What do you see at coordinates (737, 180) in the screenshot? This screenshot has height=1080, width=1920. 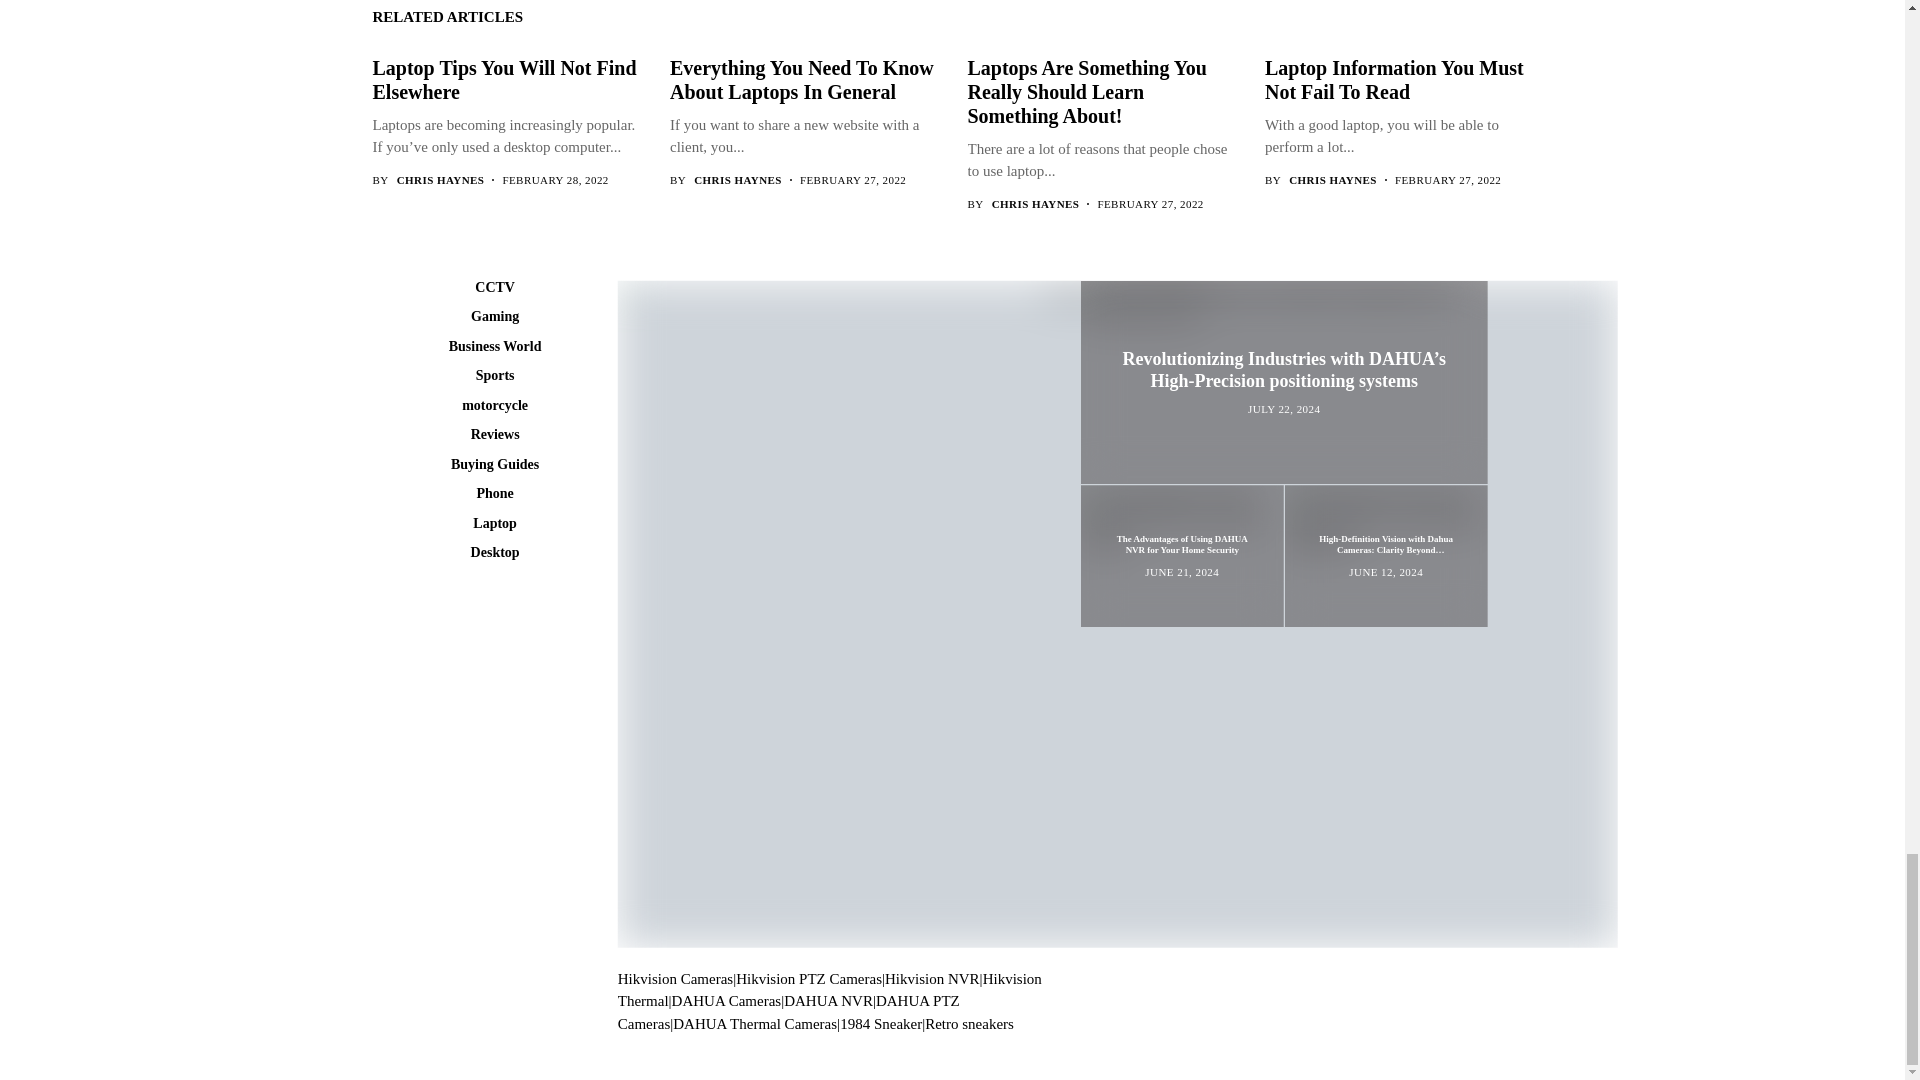 I see `Posts by Chris Haynes` at bounding box center [737, 180].